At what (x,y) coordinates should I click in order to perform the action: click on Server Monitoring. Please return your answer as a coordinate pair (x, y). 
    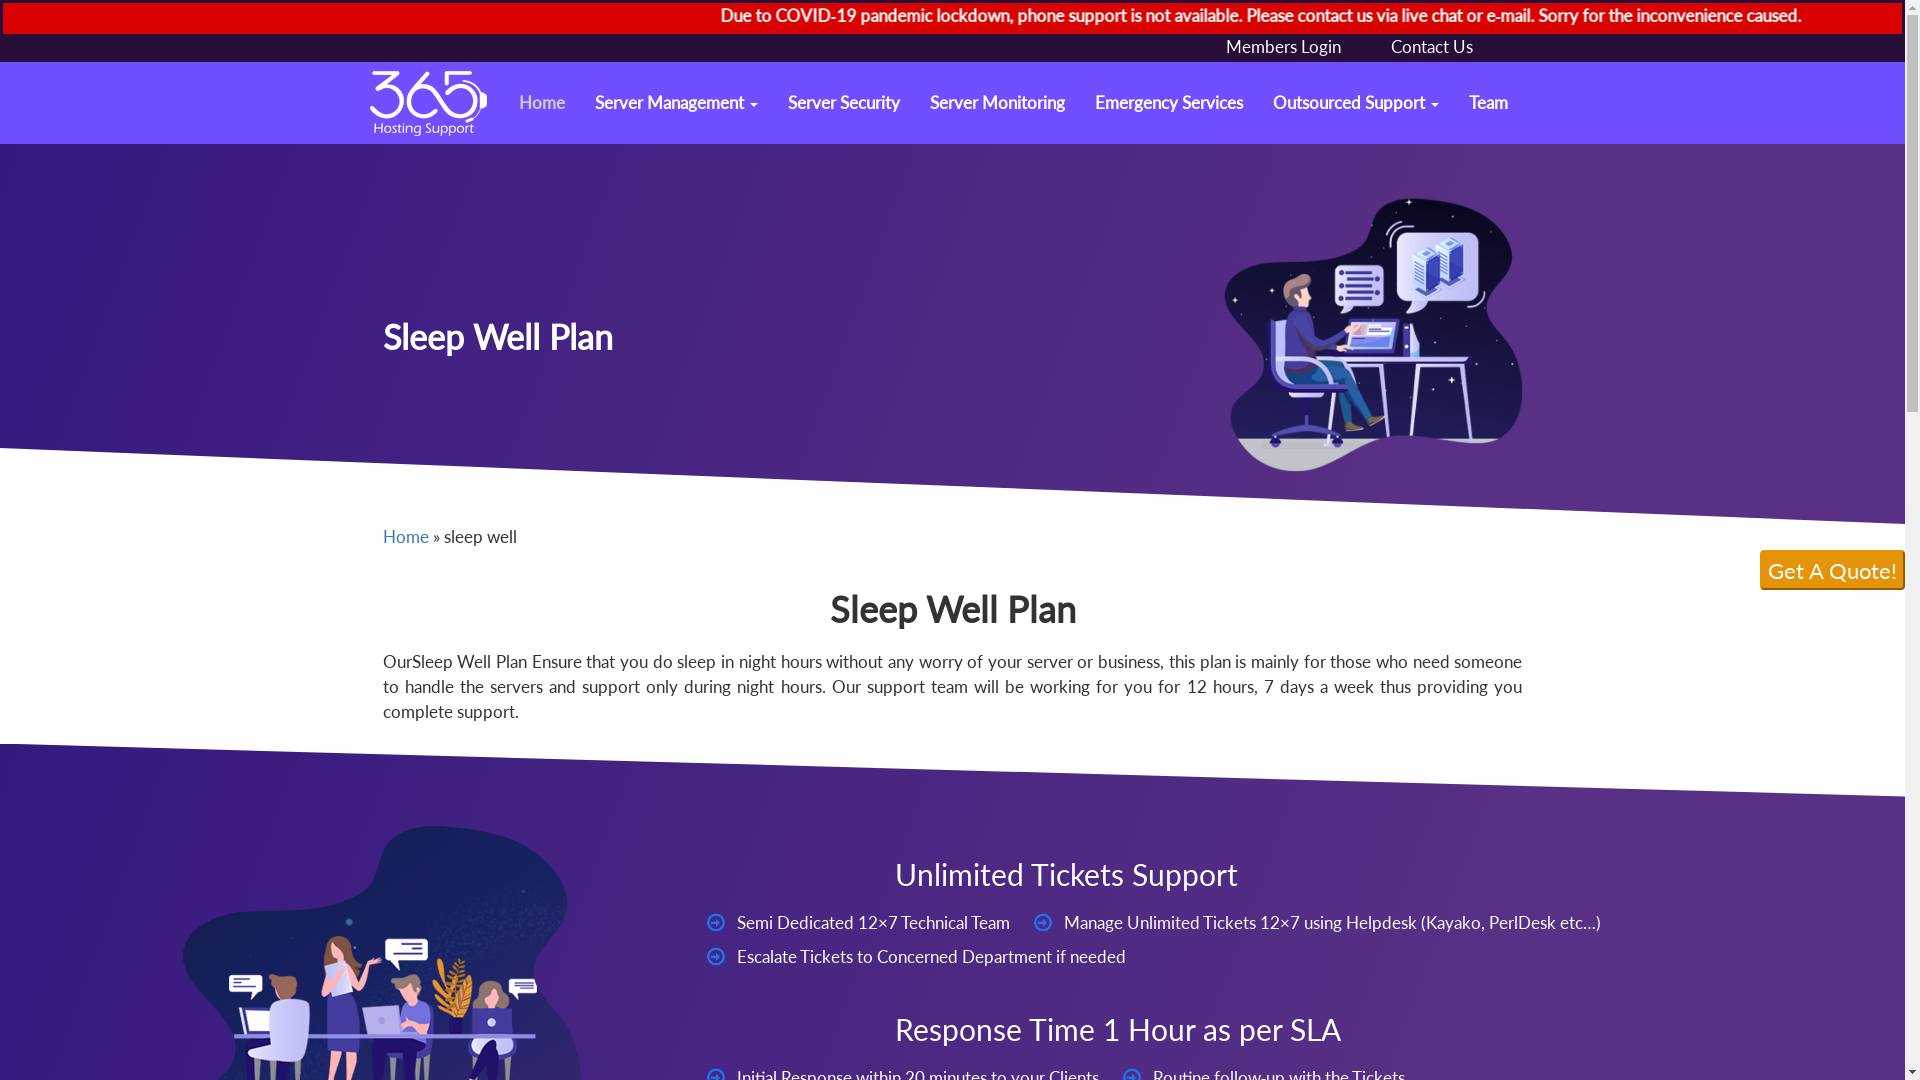
    Looking at the image, I should click on (996, 102).